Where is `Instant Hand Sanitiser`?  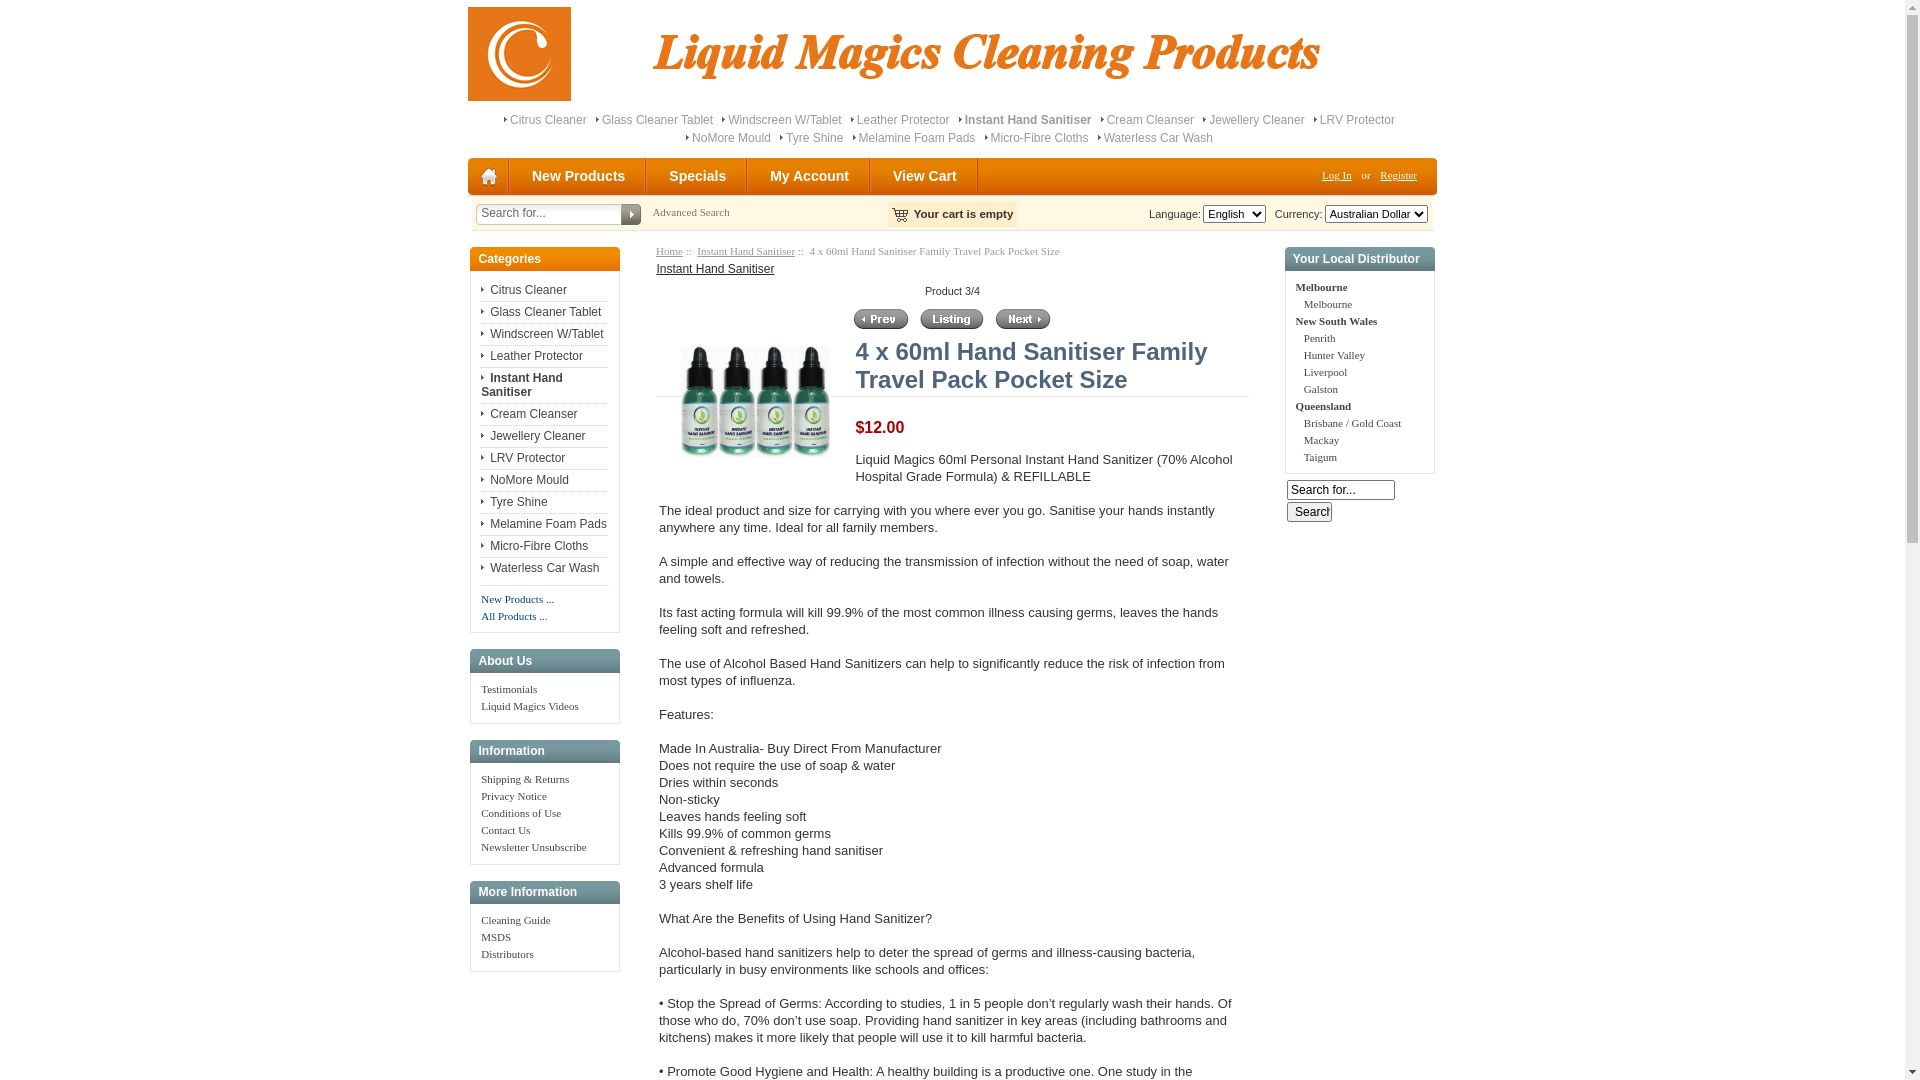 Instant Hand Sanitiser is located at coordinates (746, 251).